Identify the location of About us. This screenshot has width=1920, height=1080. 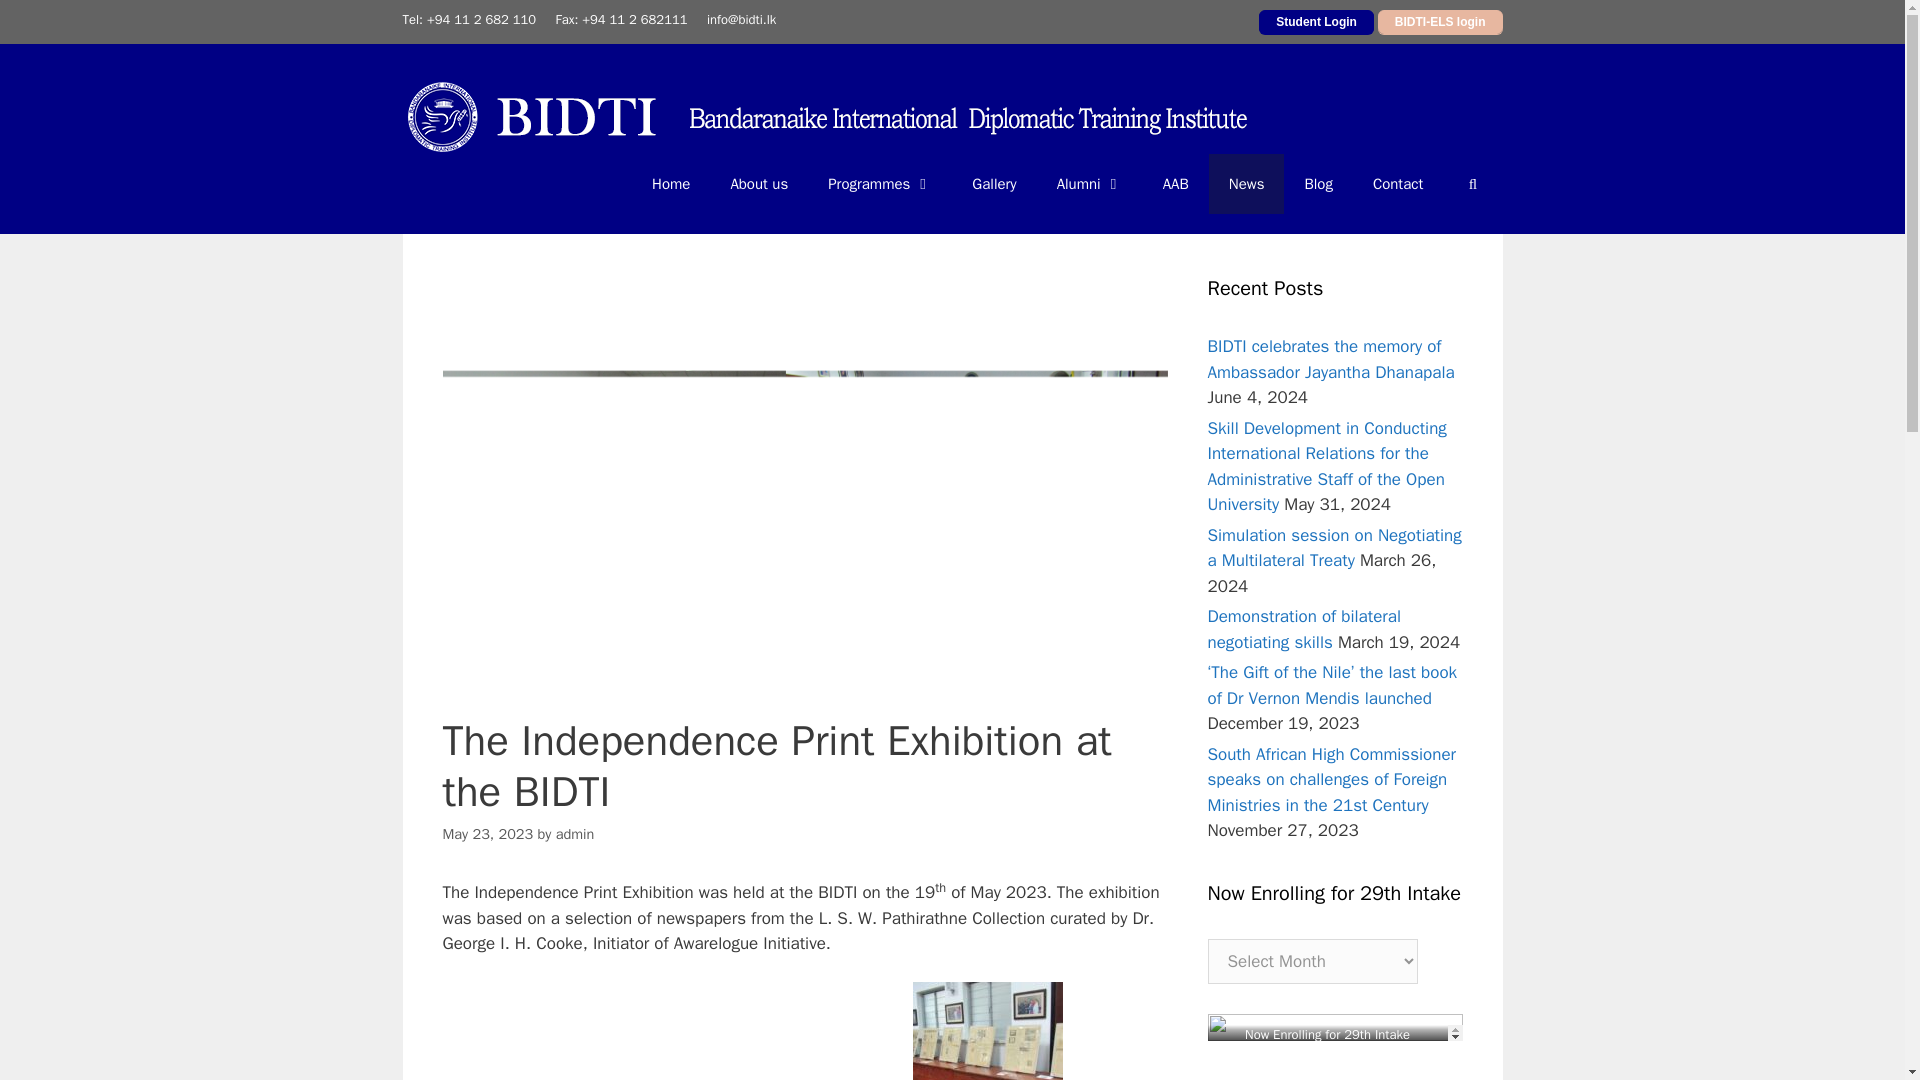
(759, 184).